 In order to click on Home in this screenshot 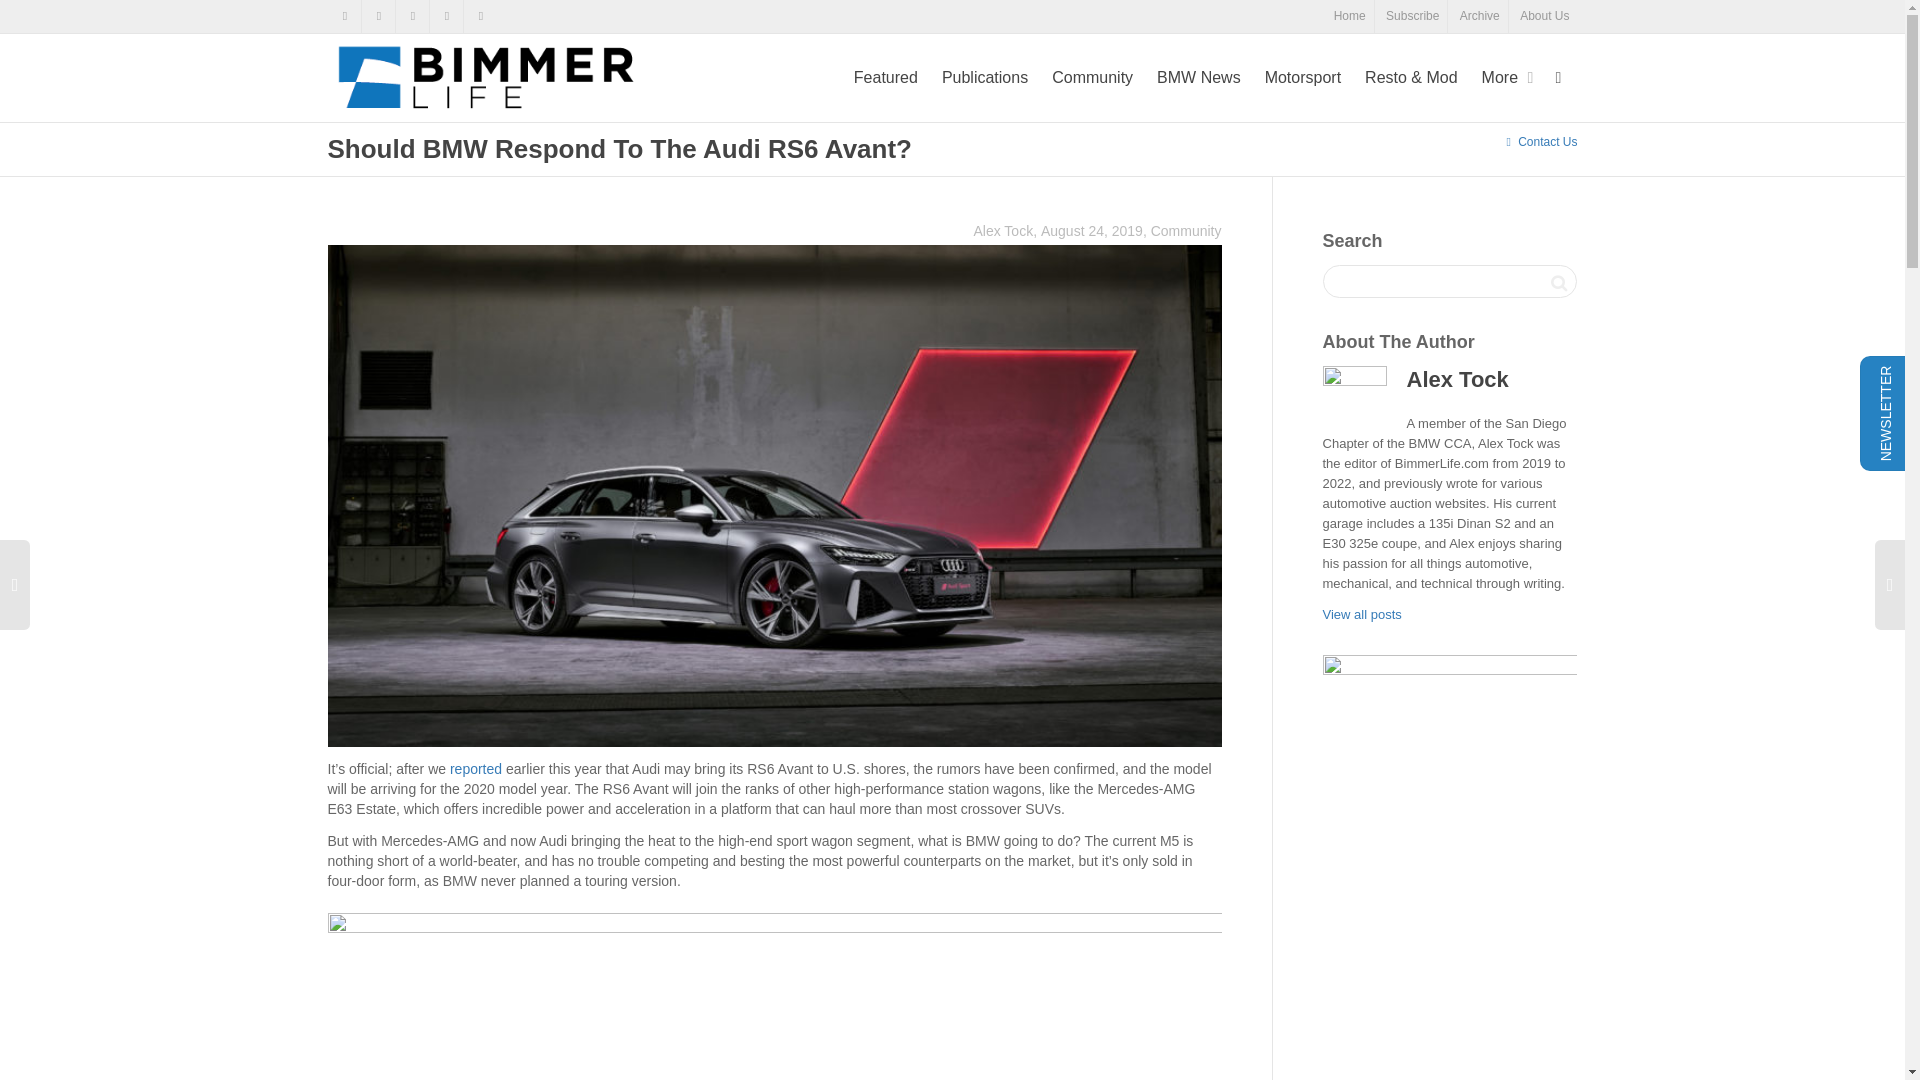, I will do `click(1350, 16)`.